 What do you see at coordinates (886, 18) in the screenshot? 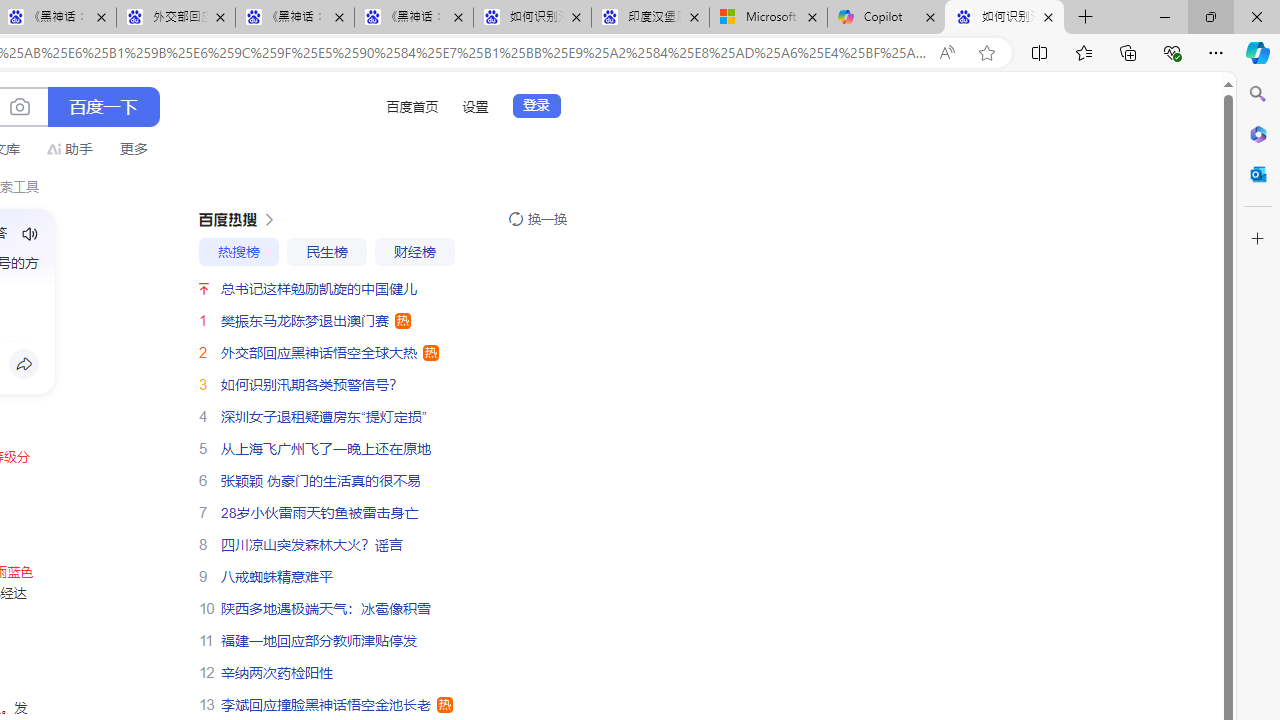
I see `Copilot` at bounding box center [886, 18].